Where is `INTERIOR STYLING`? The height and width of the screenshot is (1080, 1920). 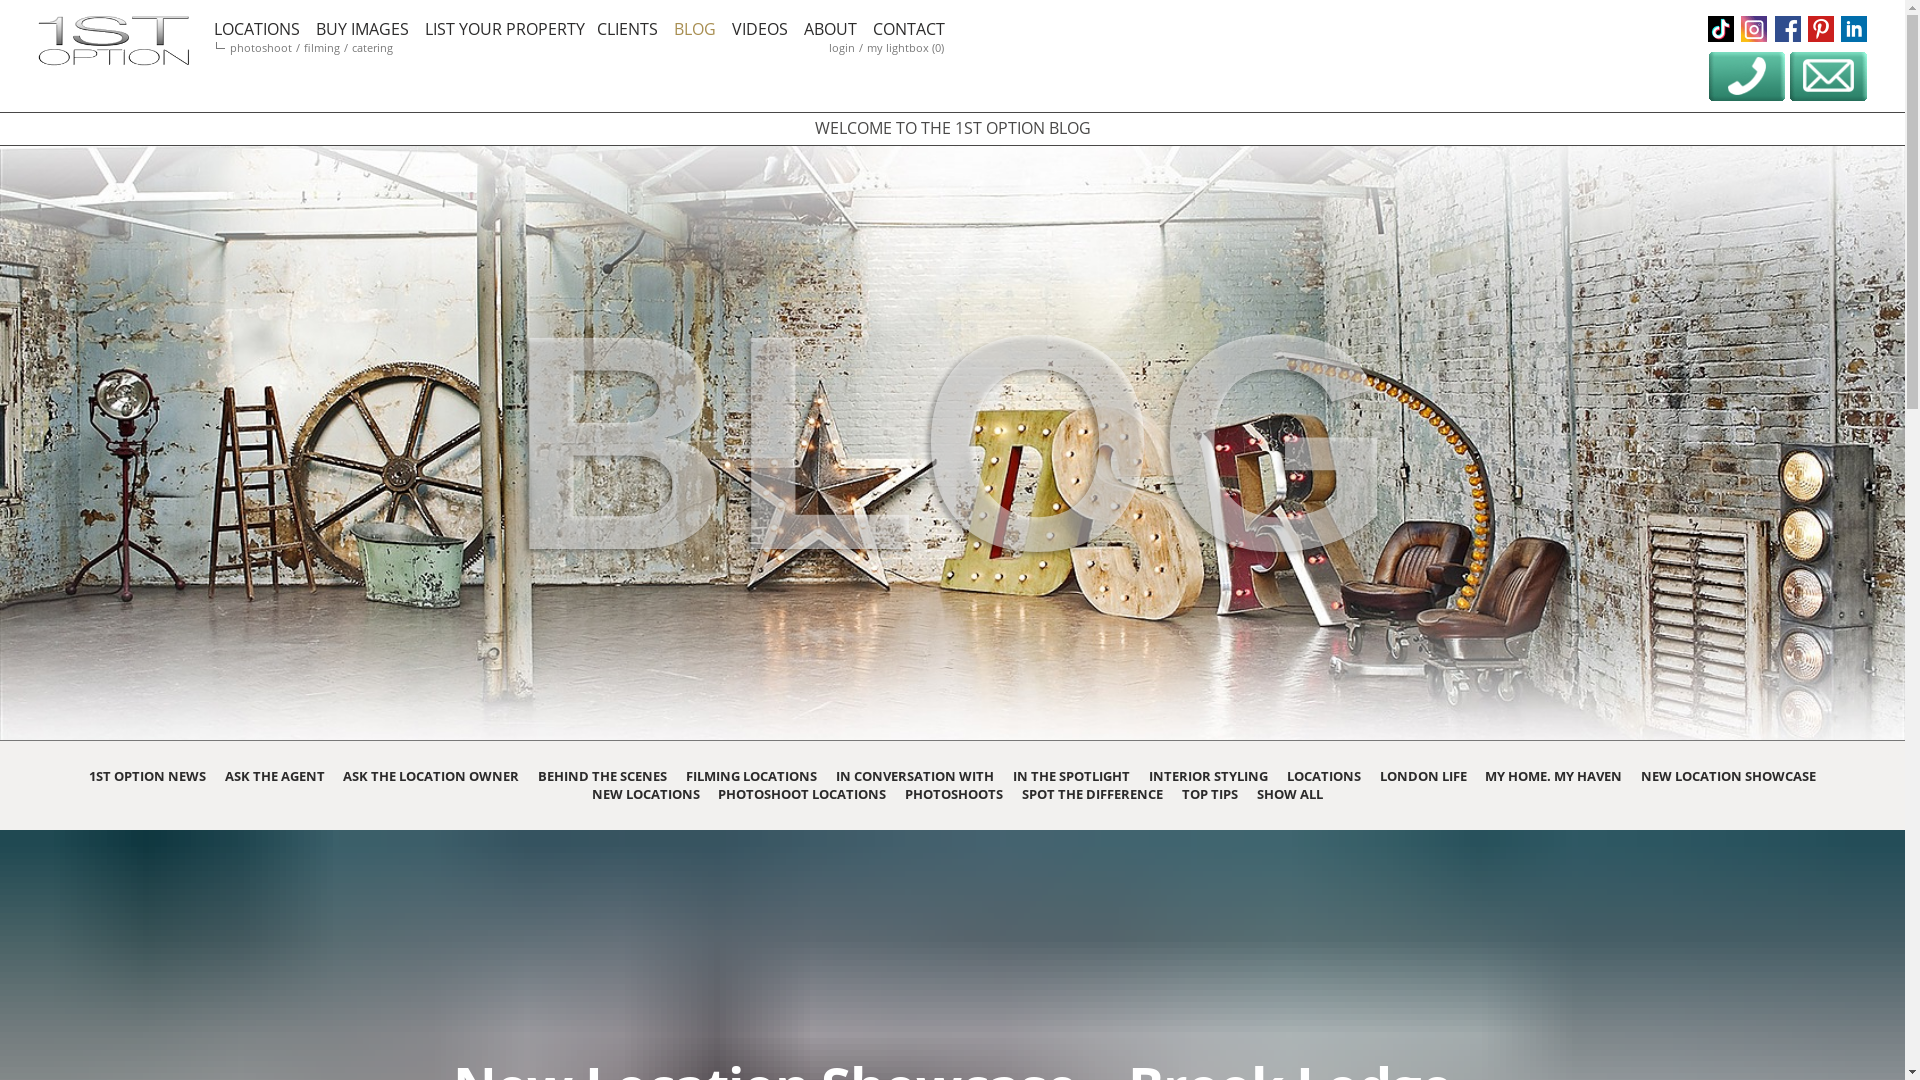
INTERIOR STYLING is located at coordinates (1208, 776).